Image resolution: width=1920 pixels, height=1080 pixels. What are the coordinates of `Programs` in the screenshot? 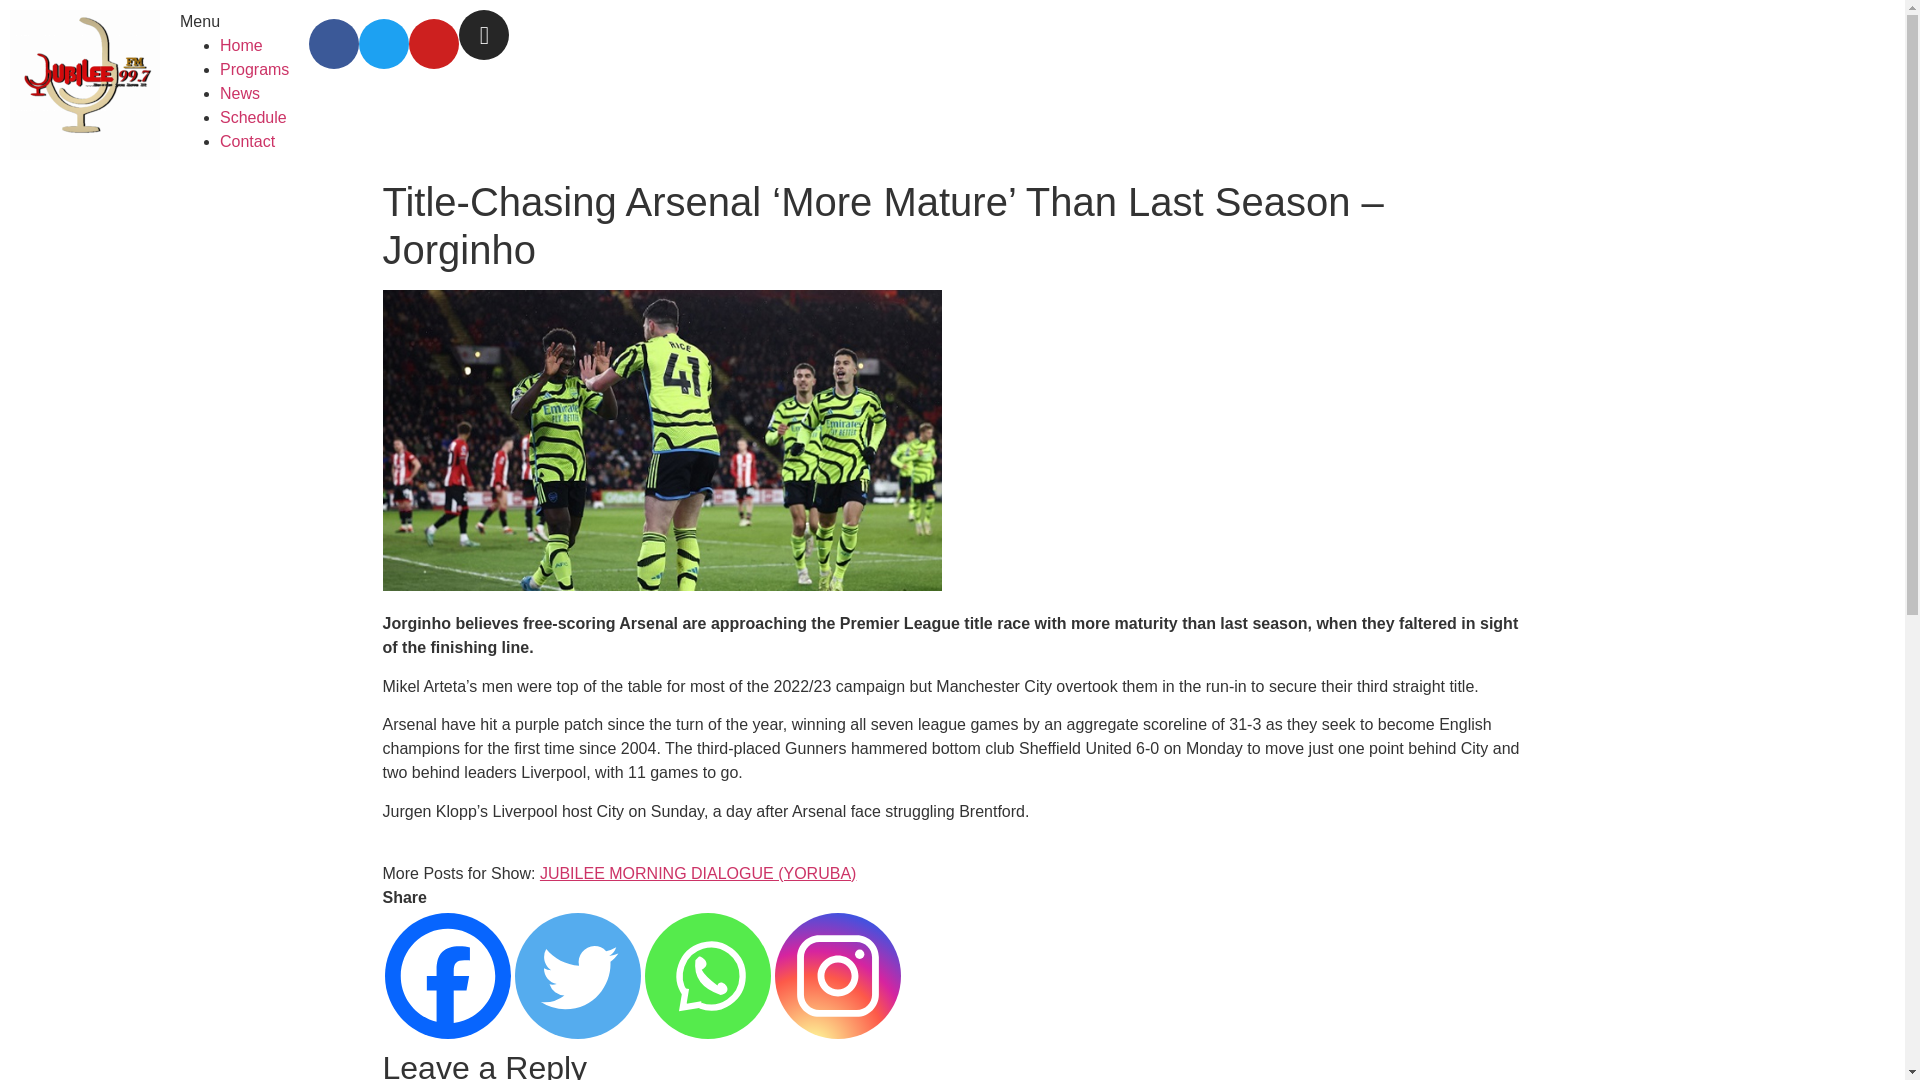 It's located at (254, 68).